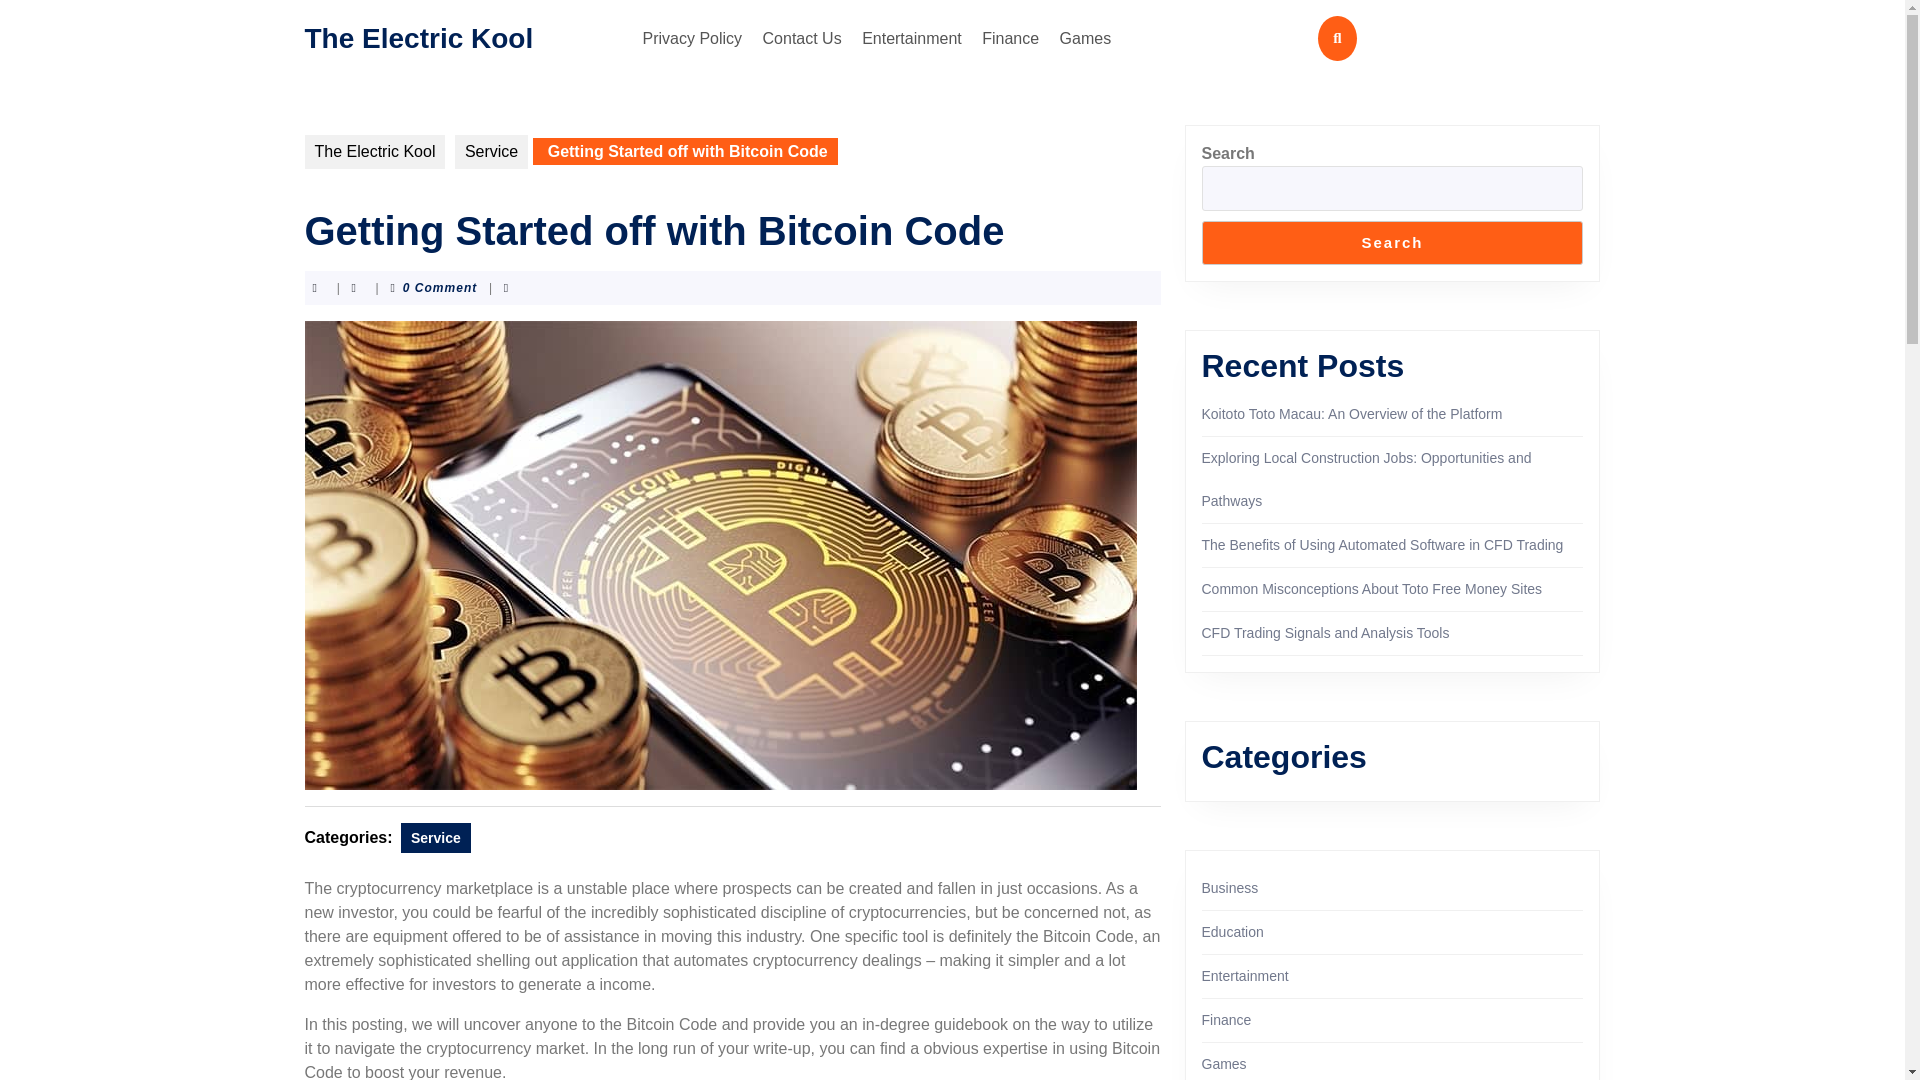  What do you see at coordinates (1086, 38) in the screenshot?
I see `Games` at bounding box center [1086, 38].